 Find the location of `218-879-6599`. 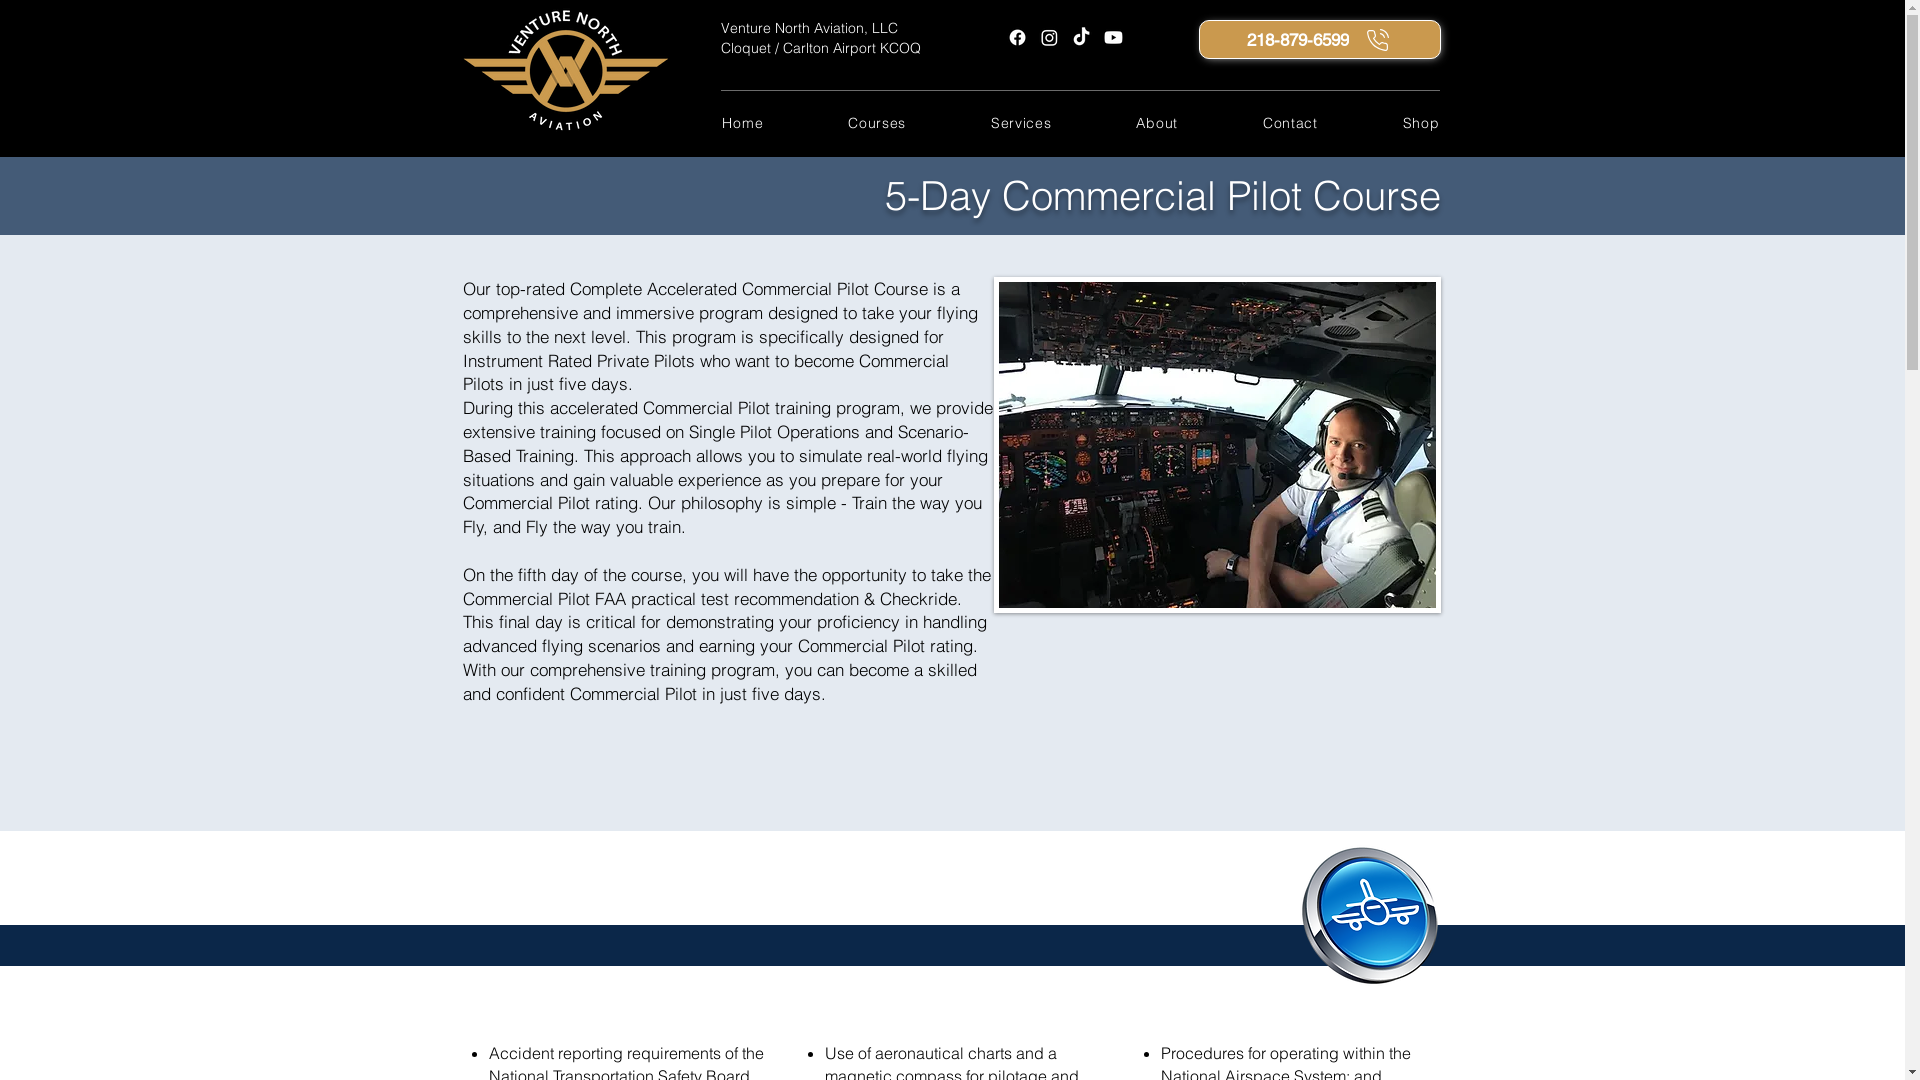

218-879-6599 is located at coordinates (1319, 40).